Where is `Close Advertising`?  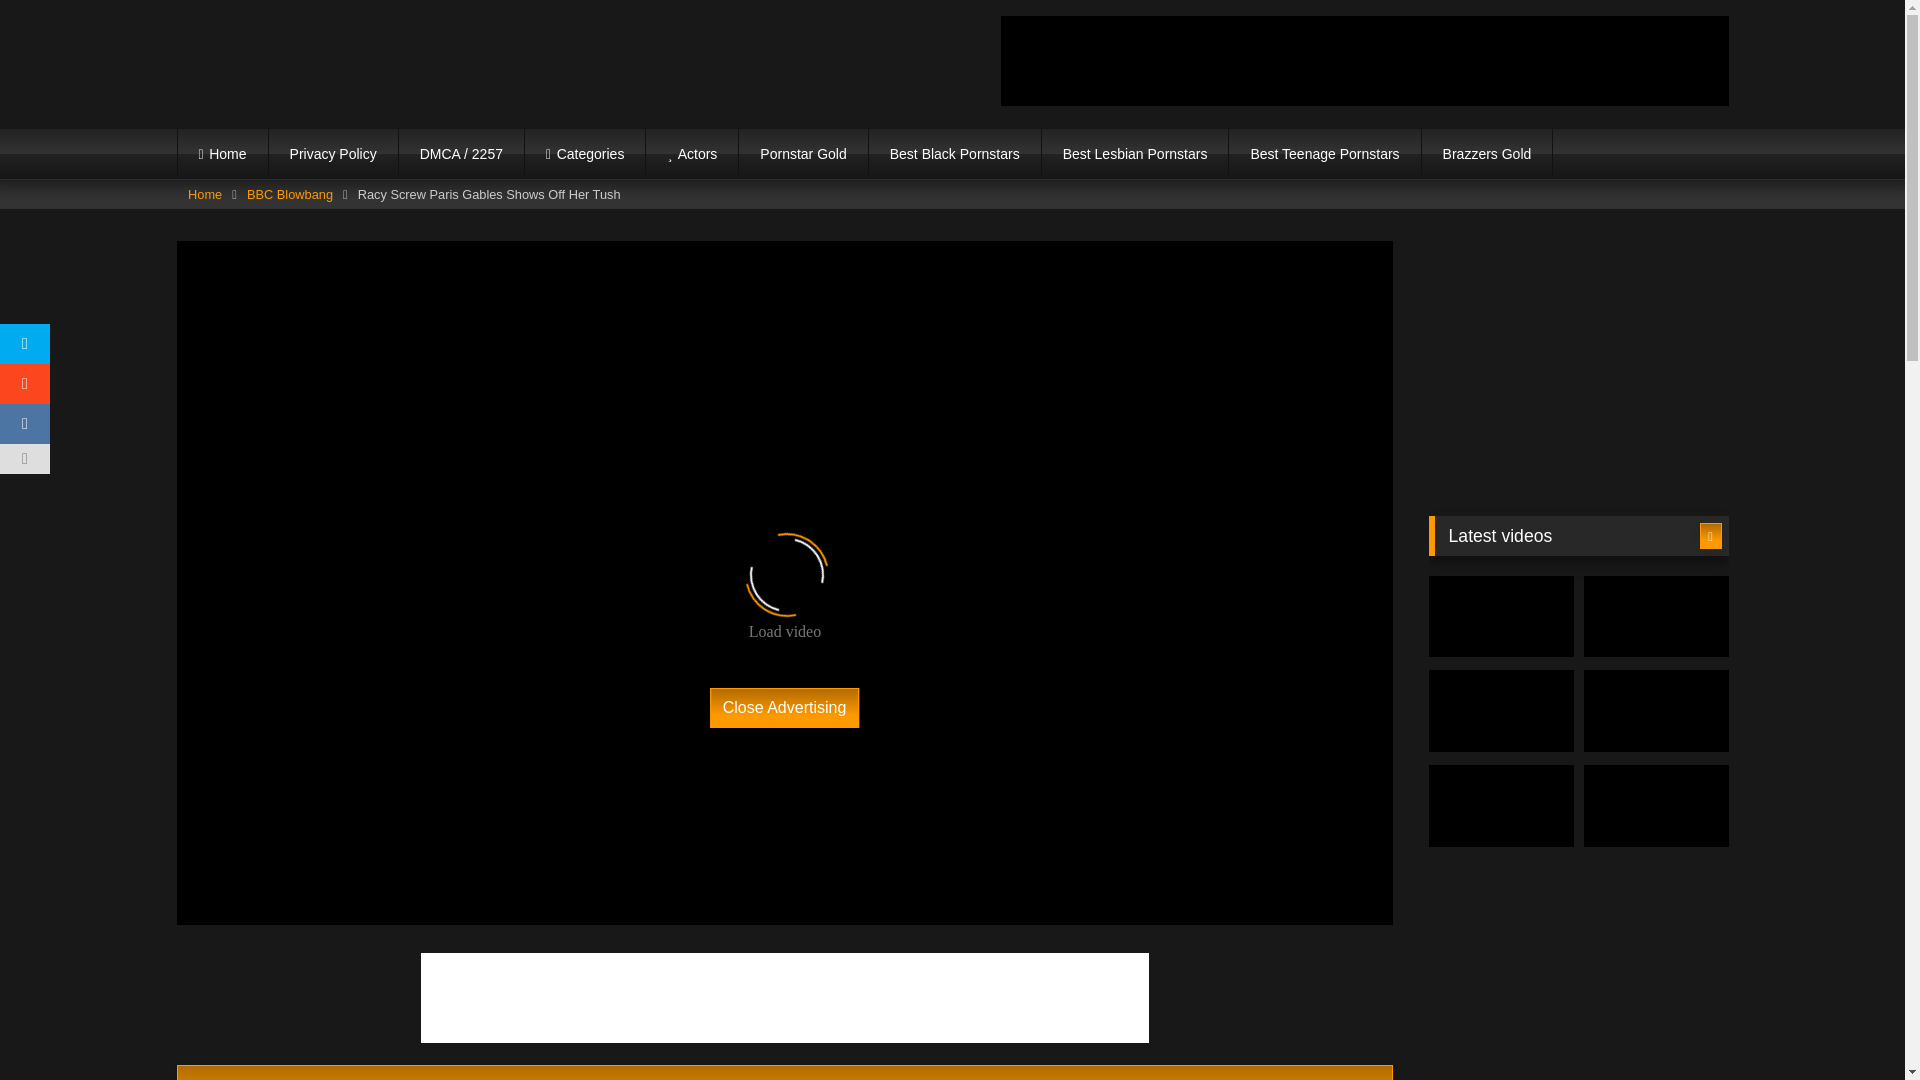
Close Advertising is located at coordinates (785, 707).